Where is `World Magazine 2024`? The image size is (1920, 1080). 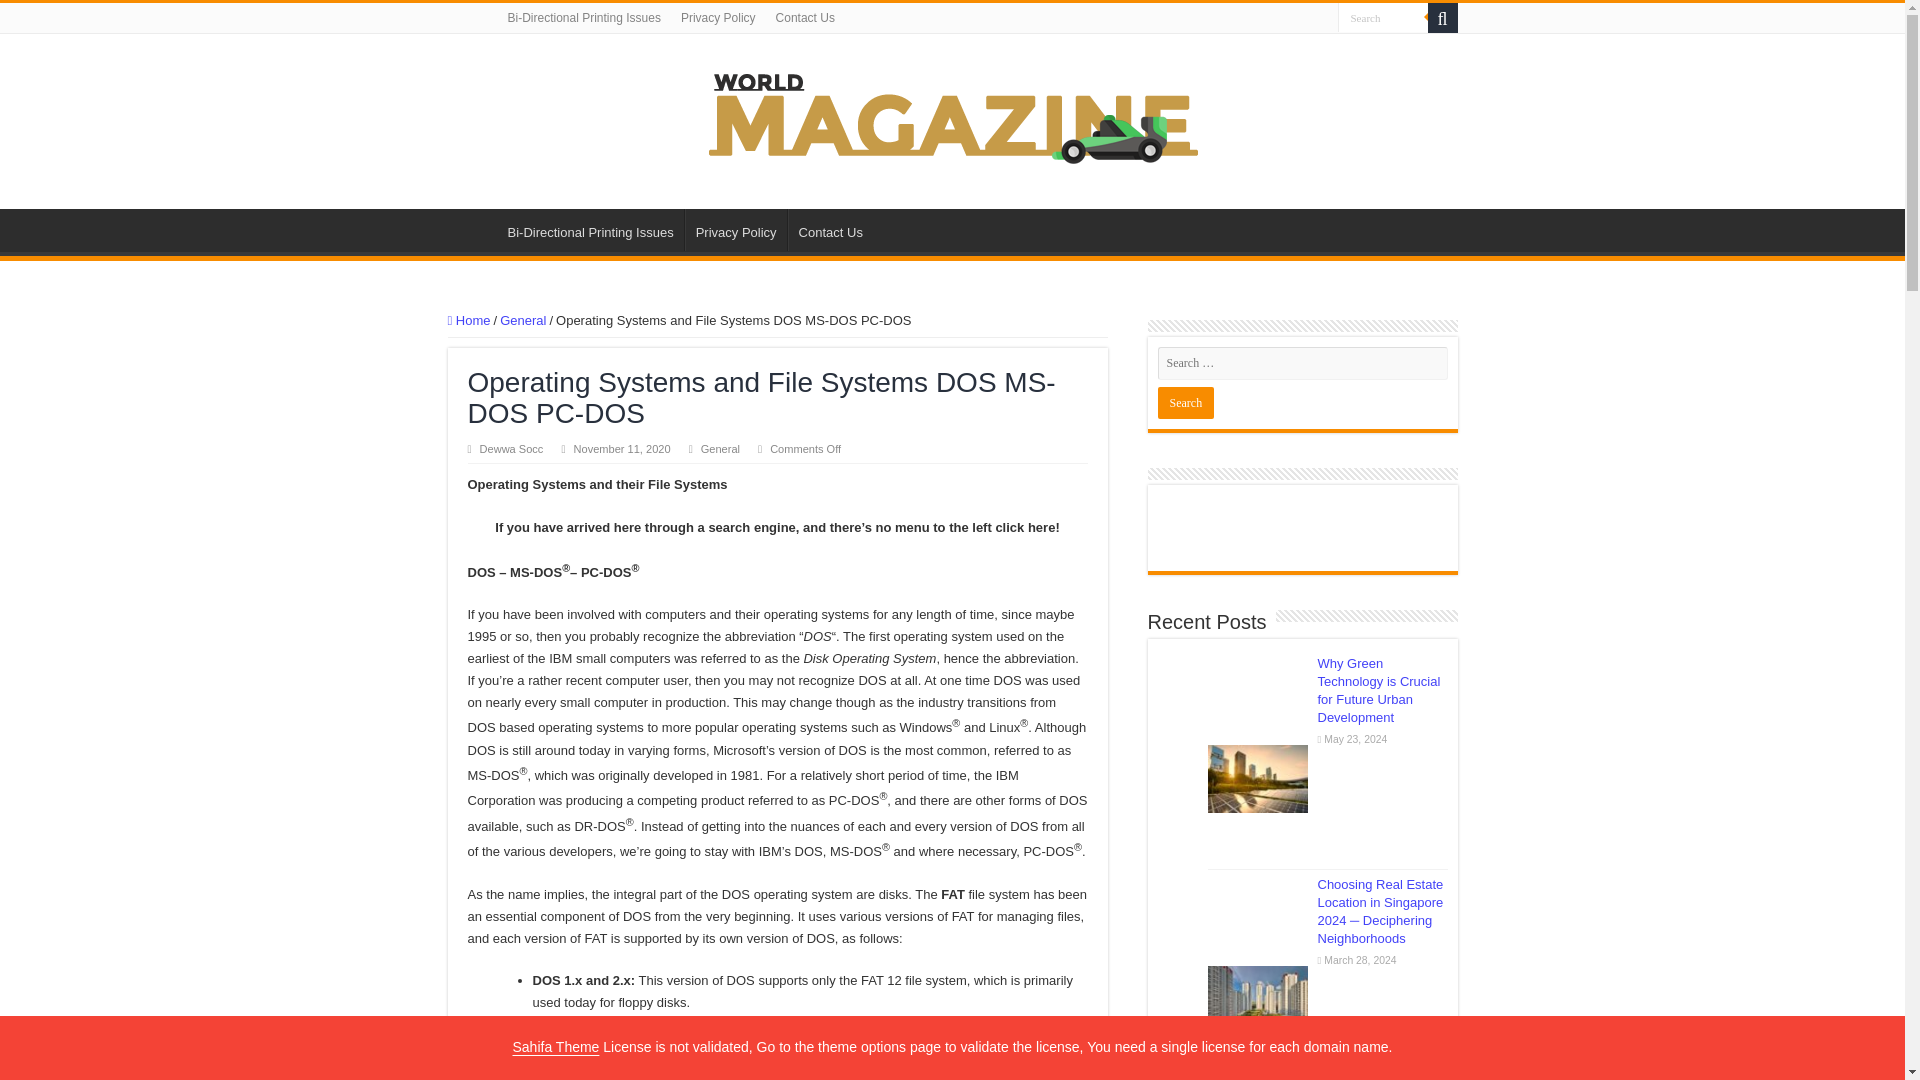
World Magazine 2024 is located at coordinates (952, 117).